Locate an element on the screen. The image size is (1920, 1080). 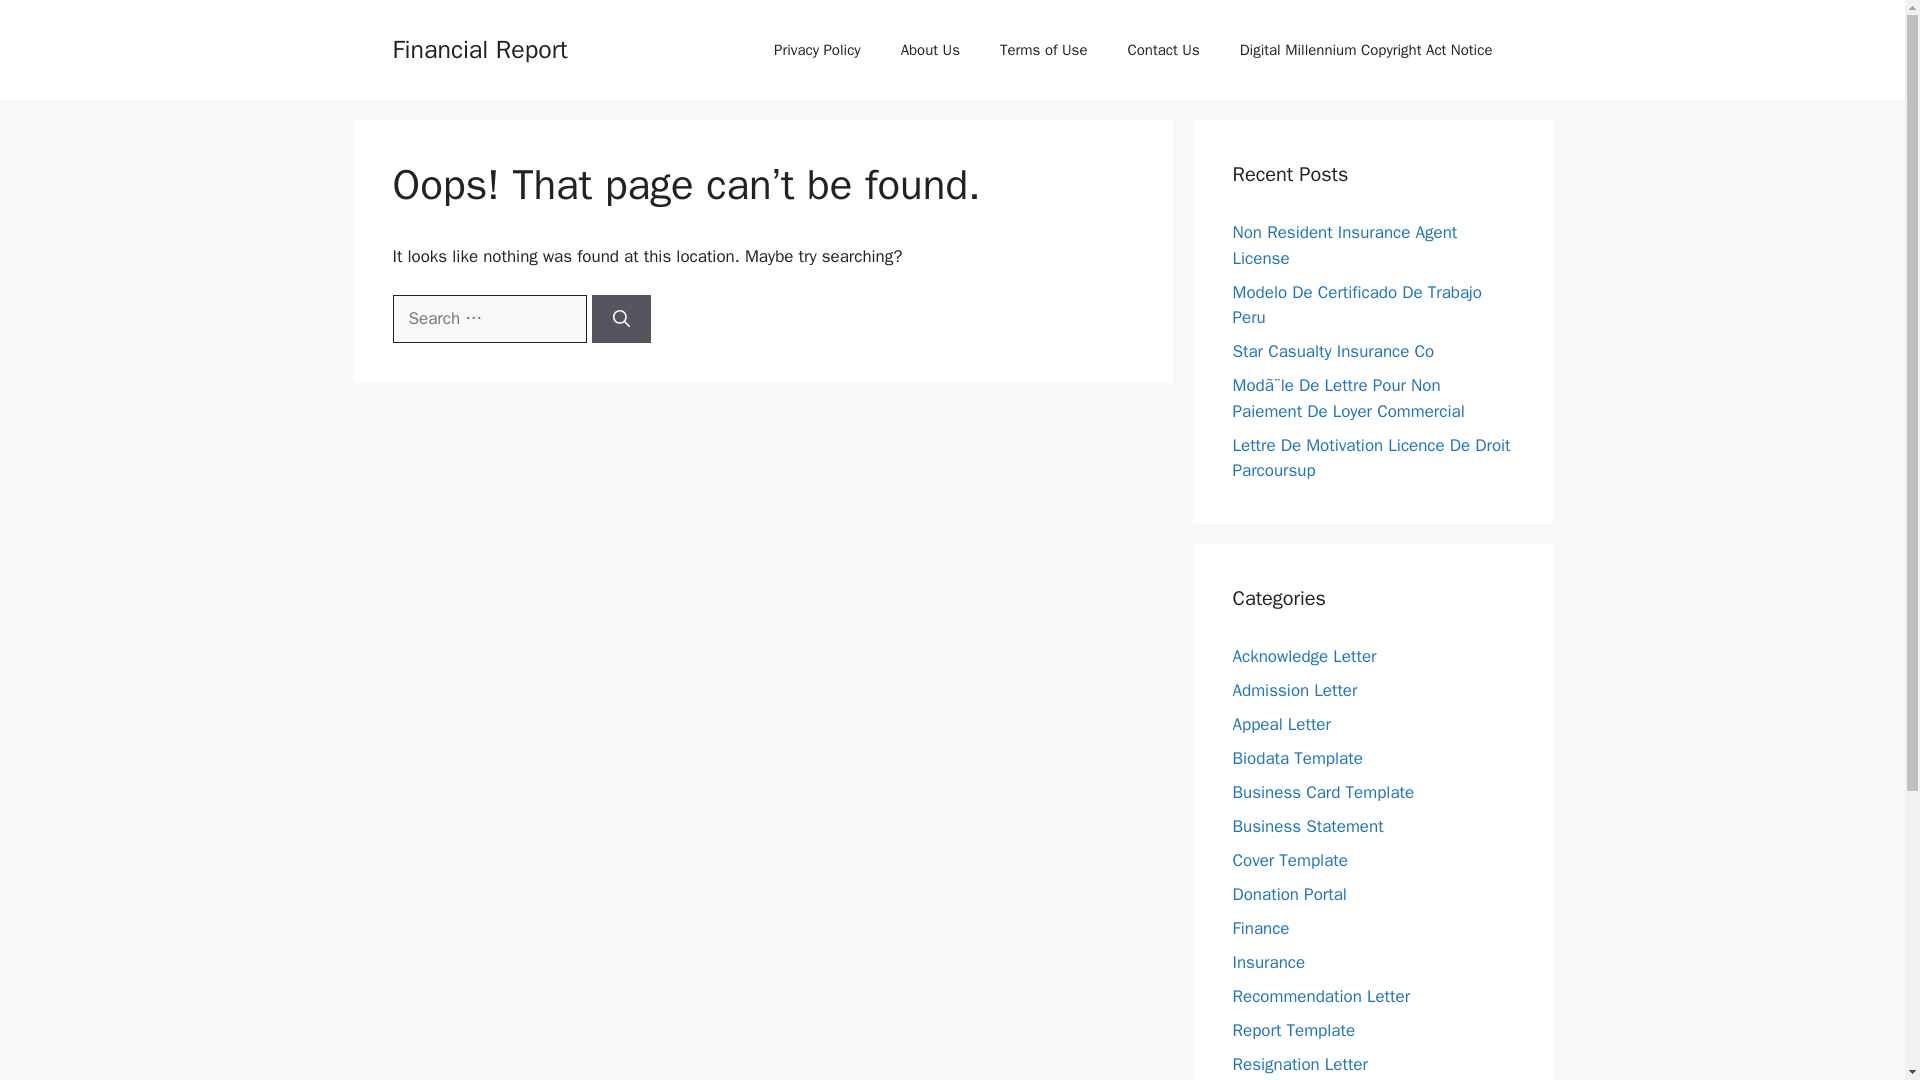
Admission Letter is located at coordinates (1294, 690).